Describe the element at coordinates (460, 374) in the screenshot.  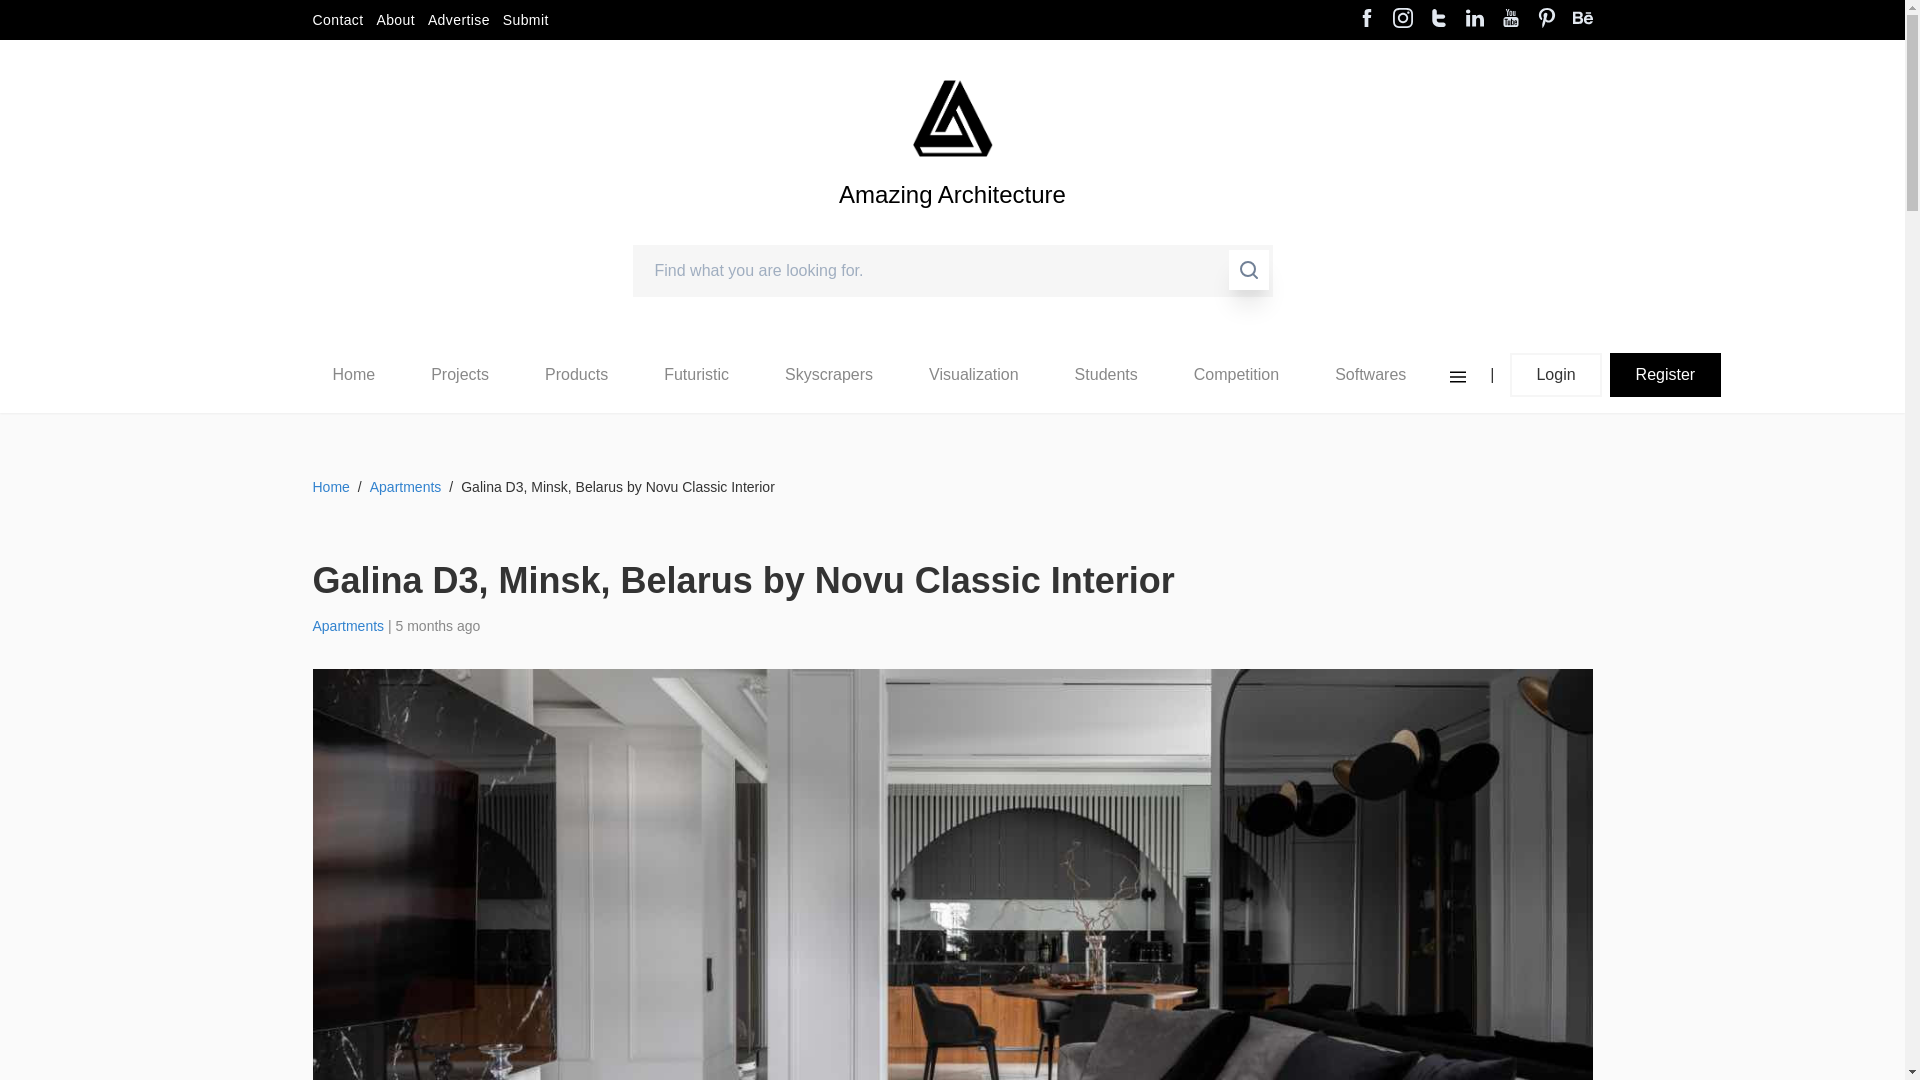
I see `Projects` at that location.